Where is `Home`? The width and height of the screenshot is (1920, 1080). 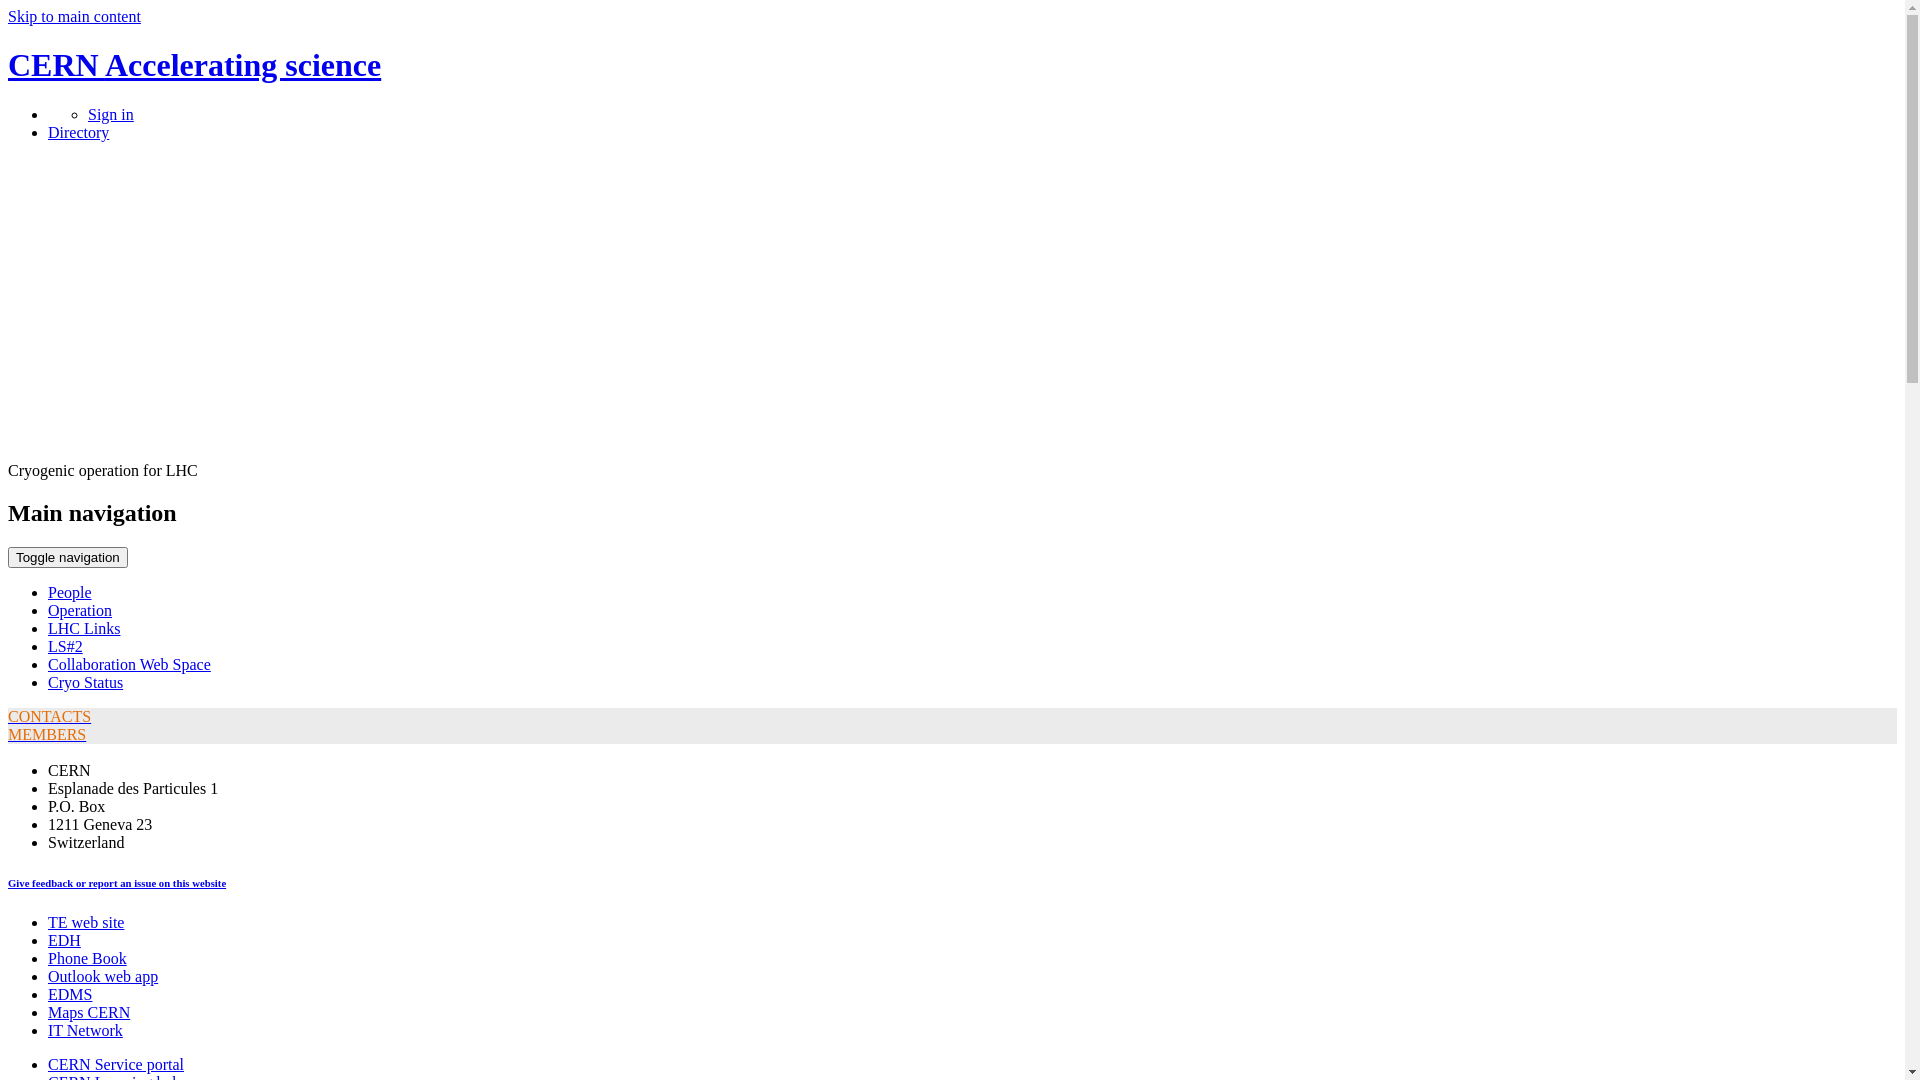 Home is located at coordinates (158, 452).